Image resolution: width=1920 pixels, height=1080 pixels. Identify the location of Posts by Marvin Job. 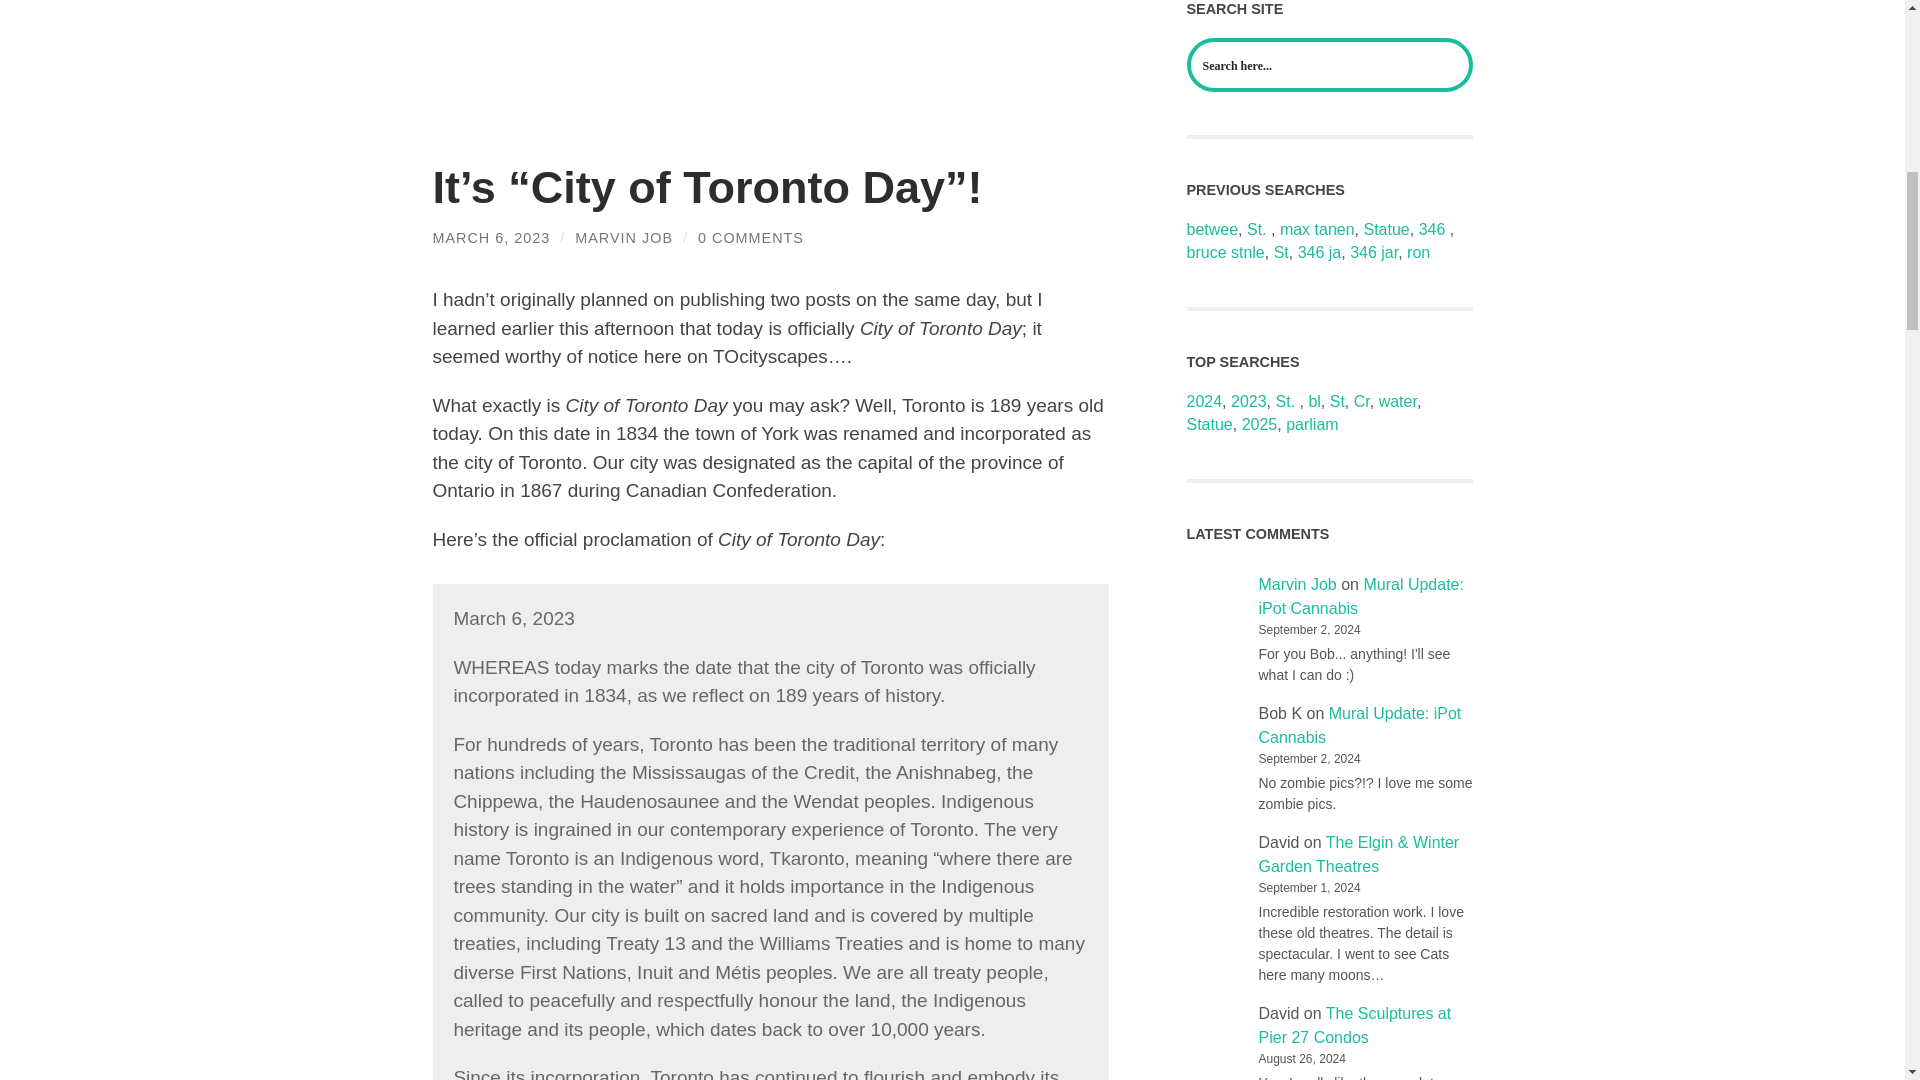
(624, 238).